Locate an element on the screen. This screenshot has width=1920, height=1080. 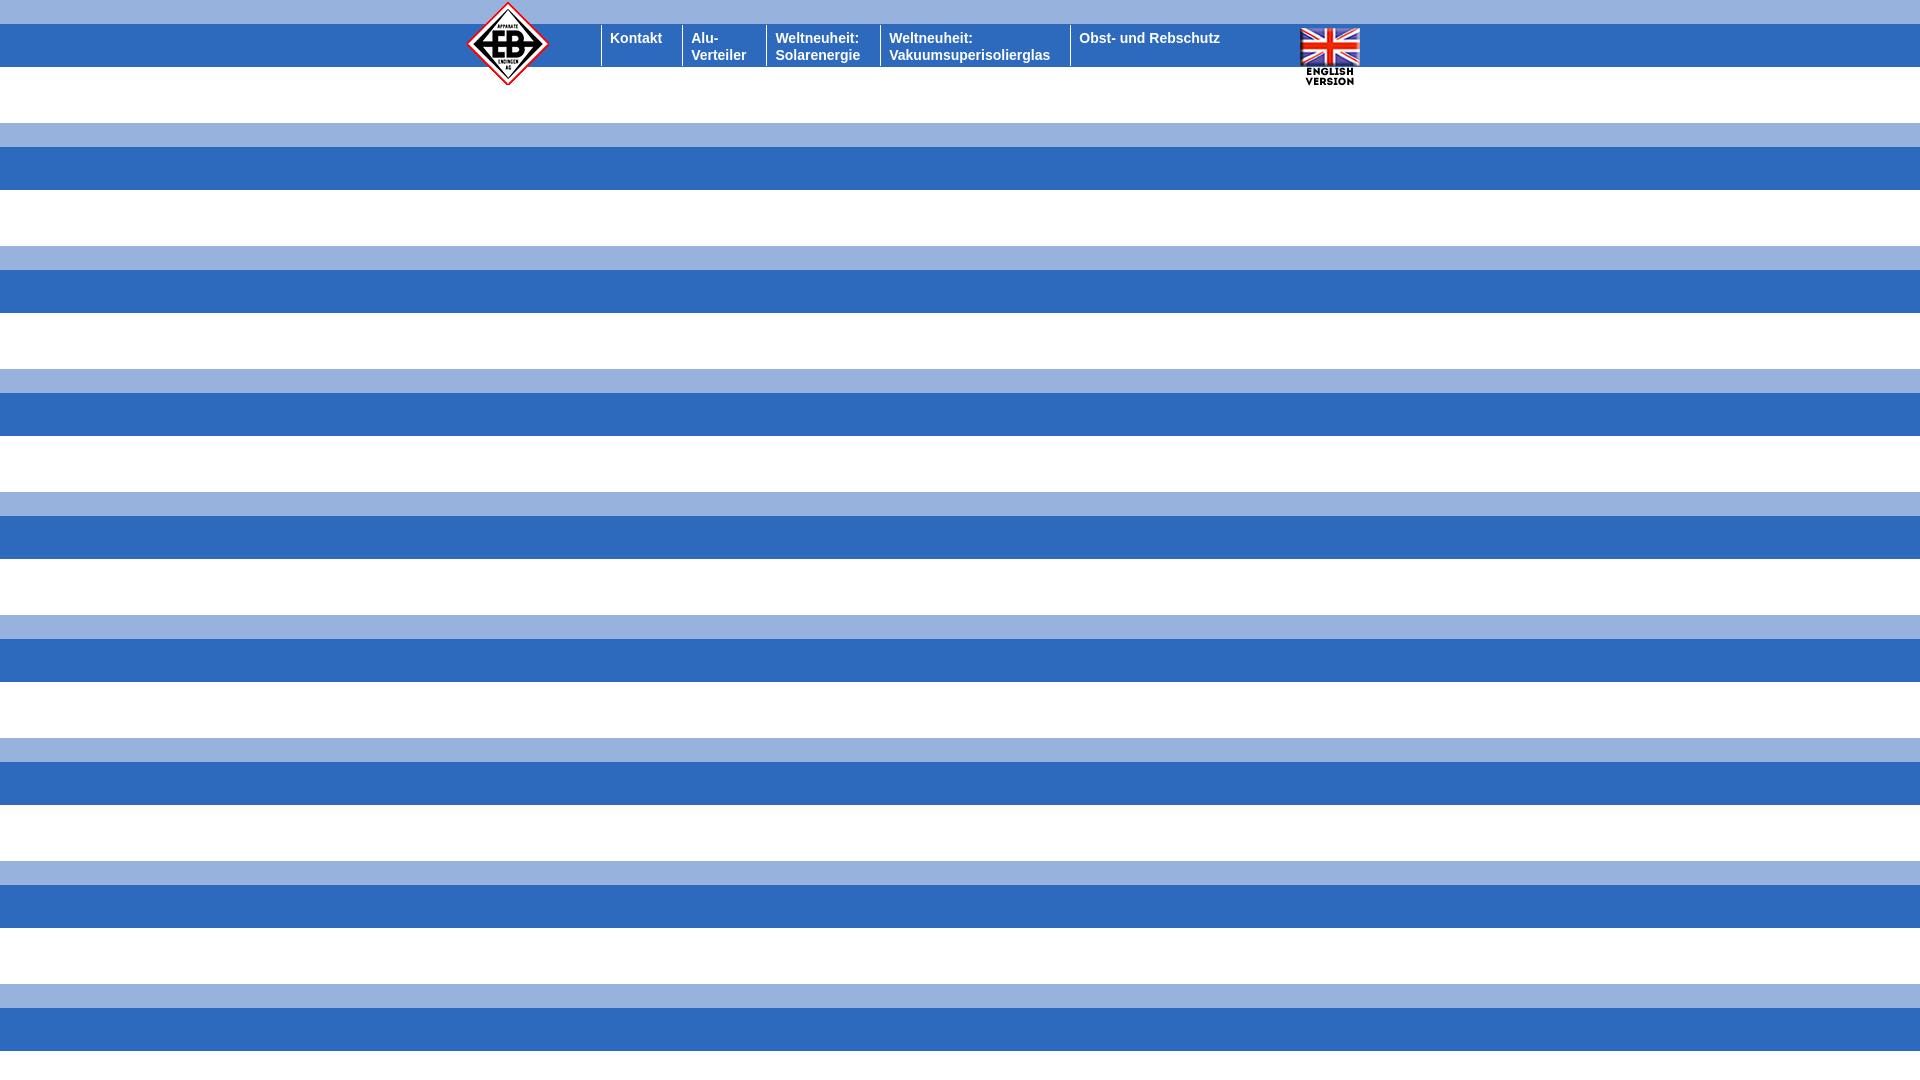
Weltneuheit:
Vakuumsuperisolierglas is located at coordinates (970, 46).